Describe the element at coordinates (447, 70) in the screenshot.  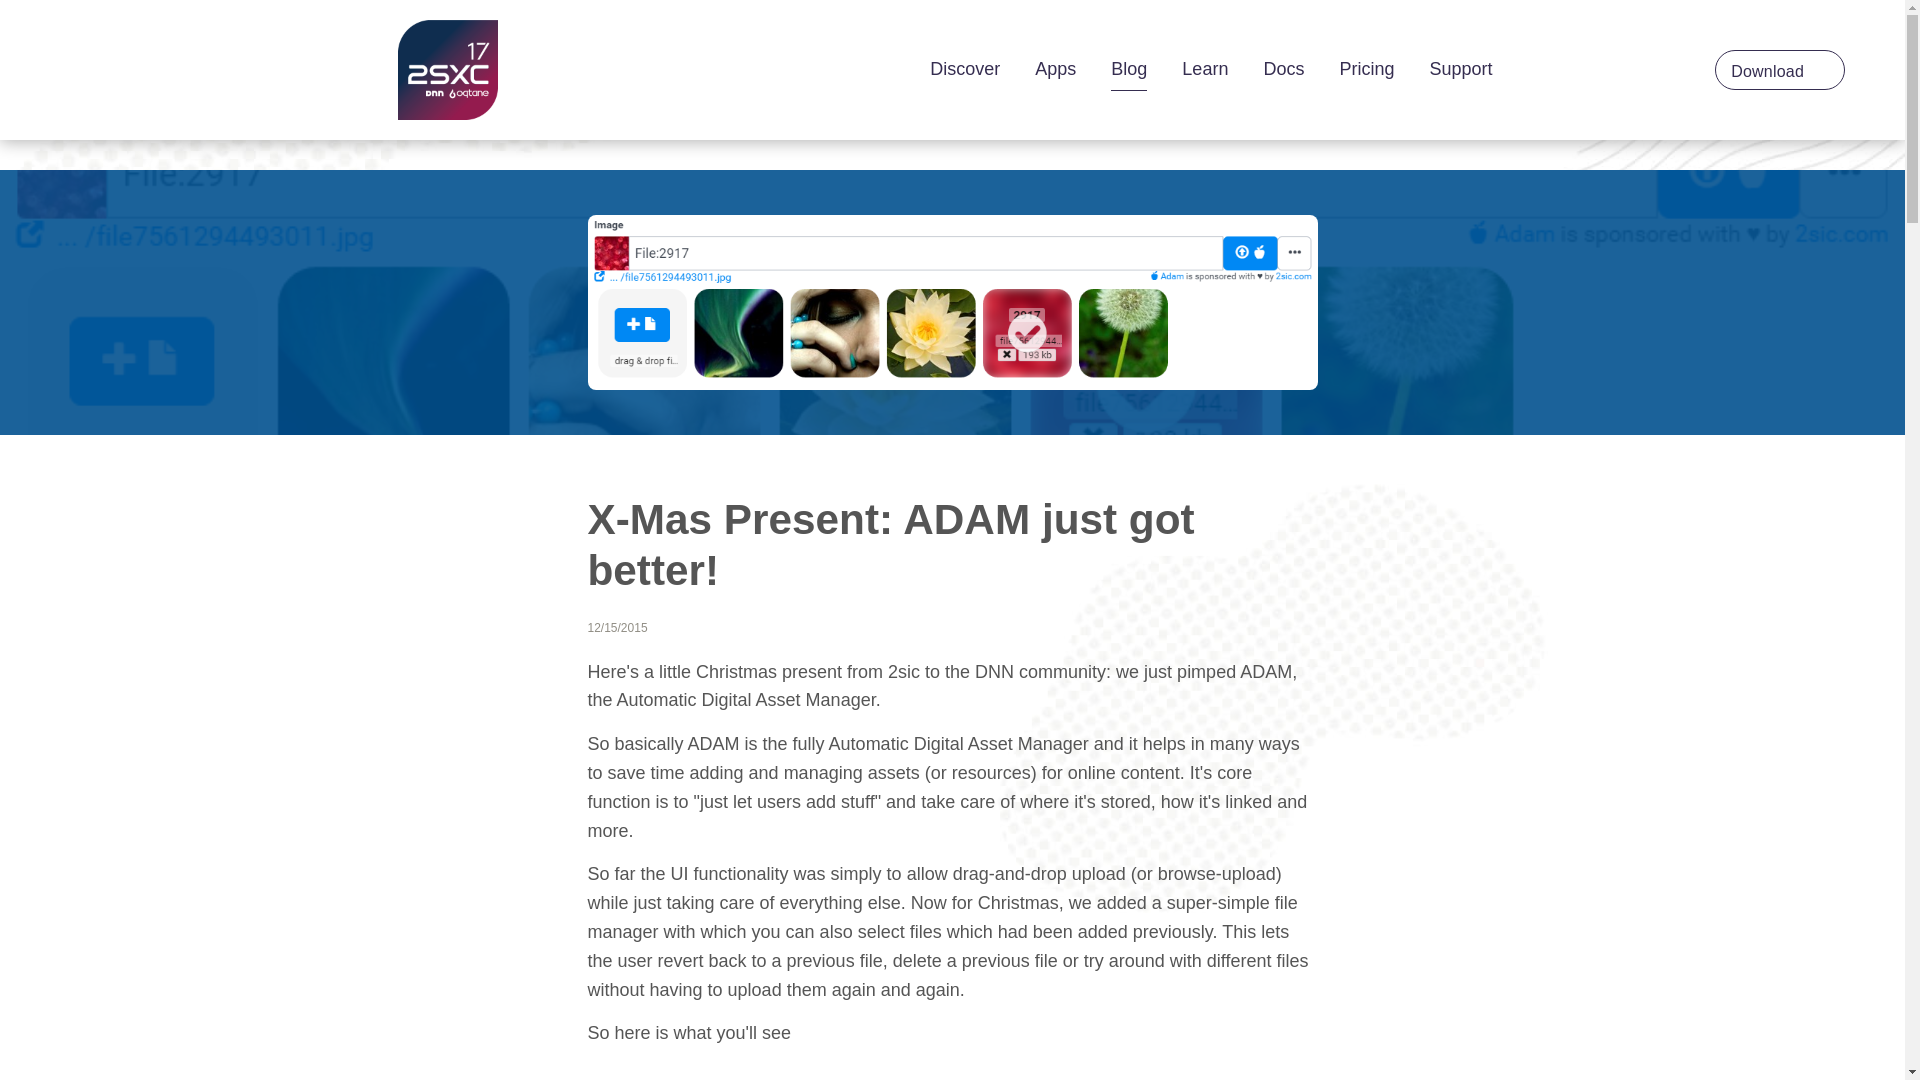
I see `2sxc - Fork me on GitHub` at that location.